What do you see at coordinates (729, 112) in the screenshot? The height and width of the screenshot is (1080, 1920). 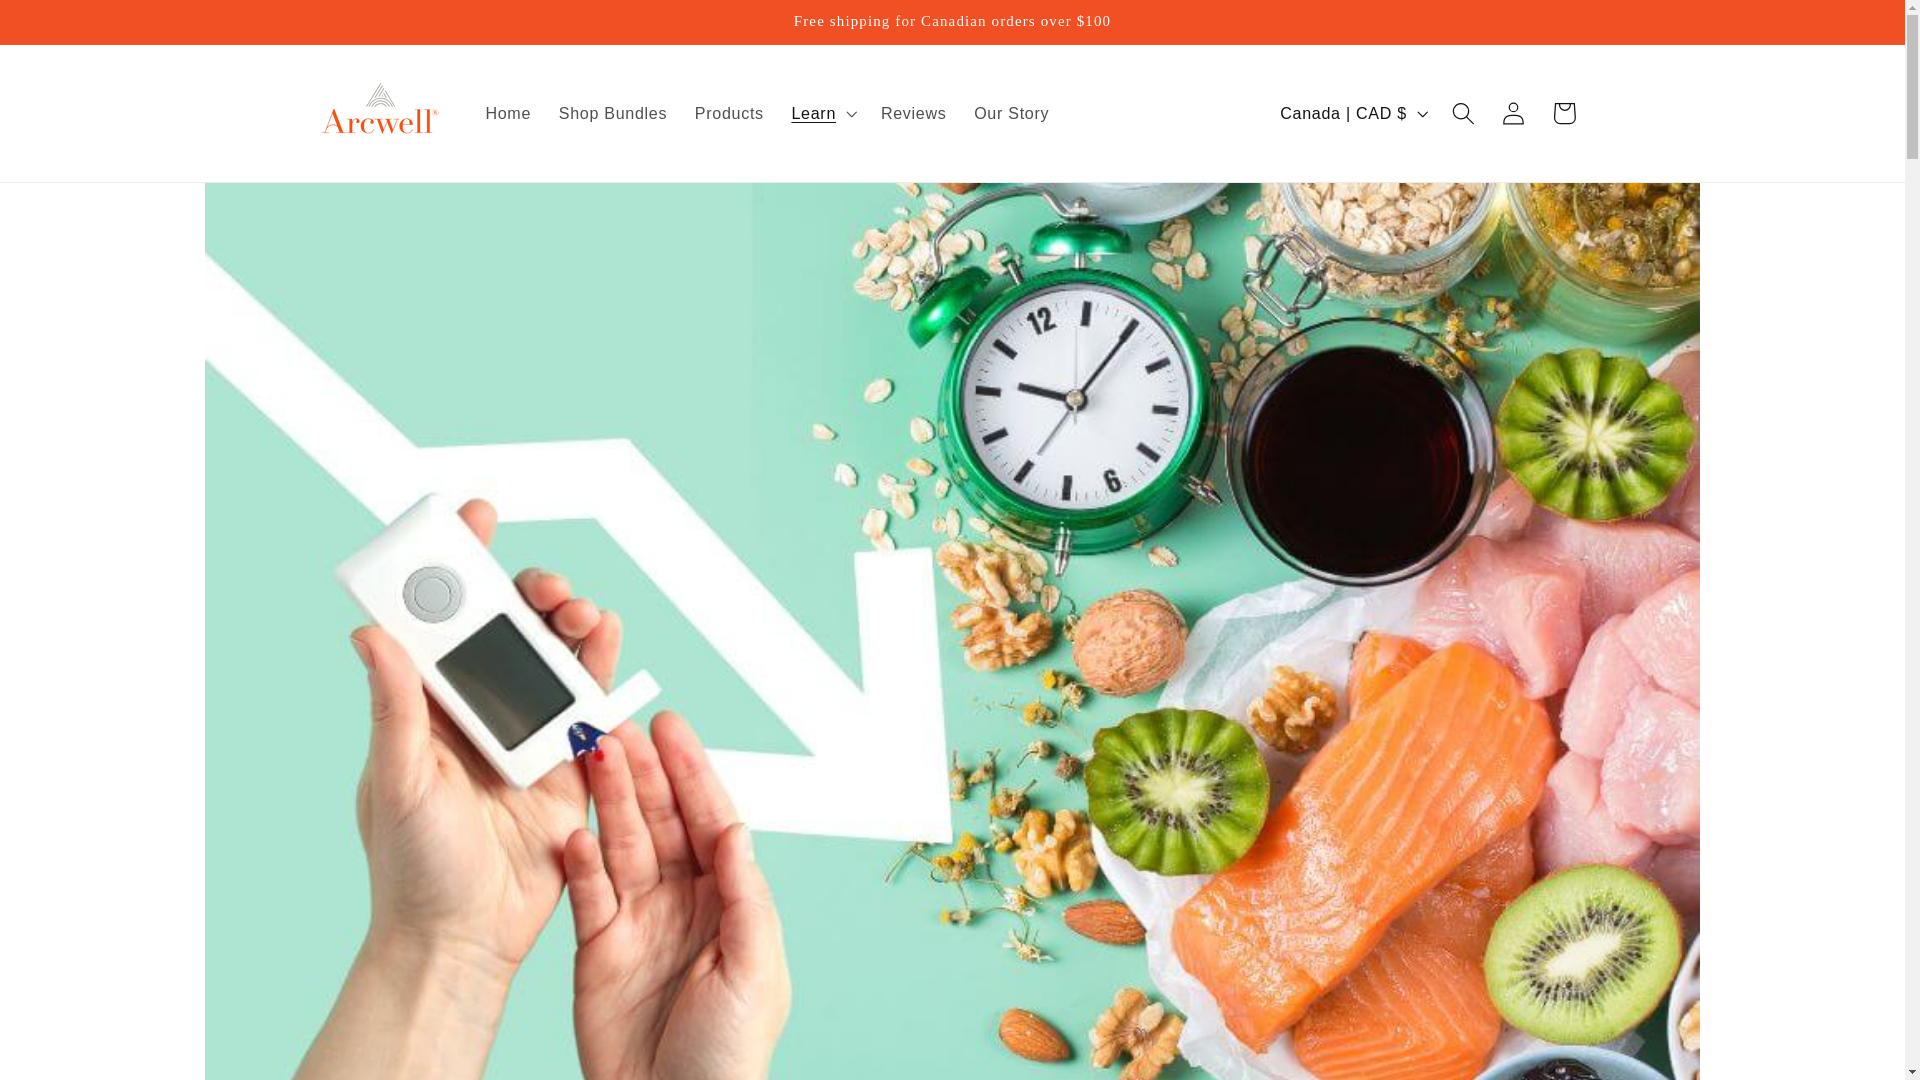 I see `Products` at bounding box center [729, 112].